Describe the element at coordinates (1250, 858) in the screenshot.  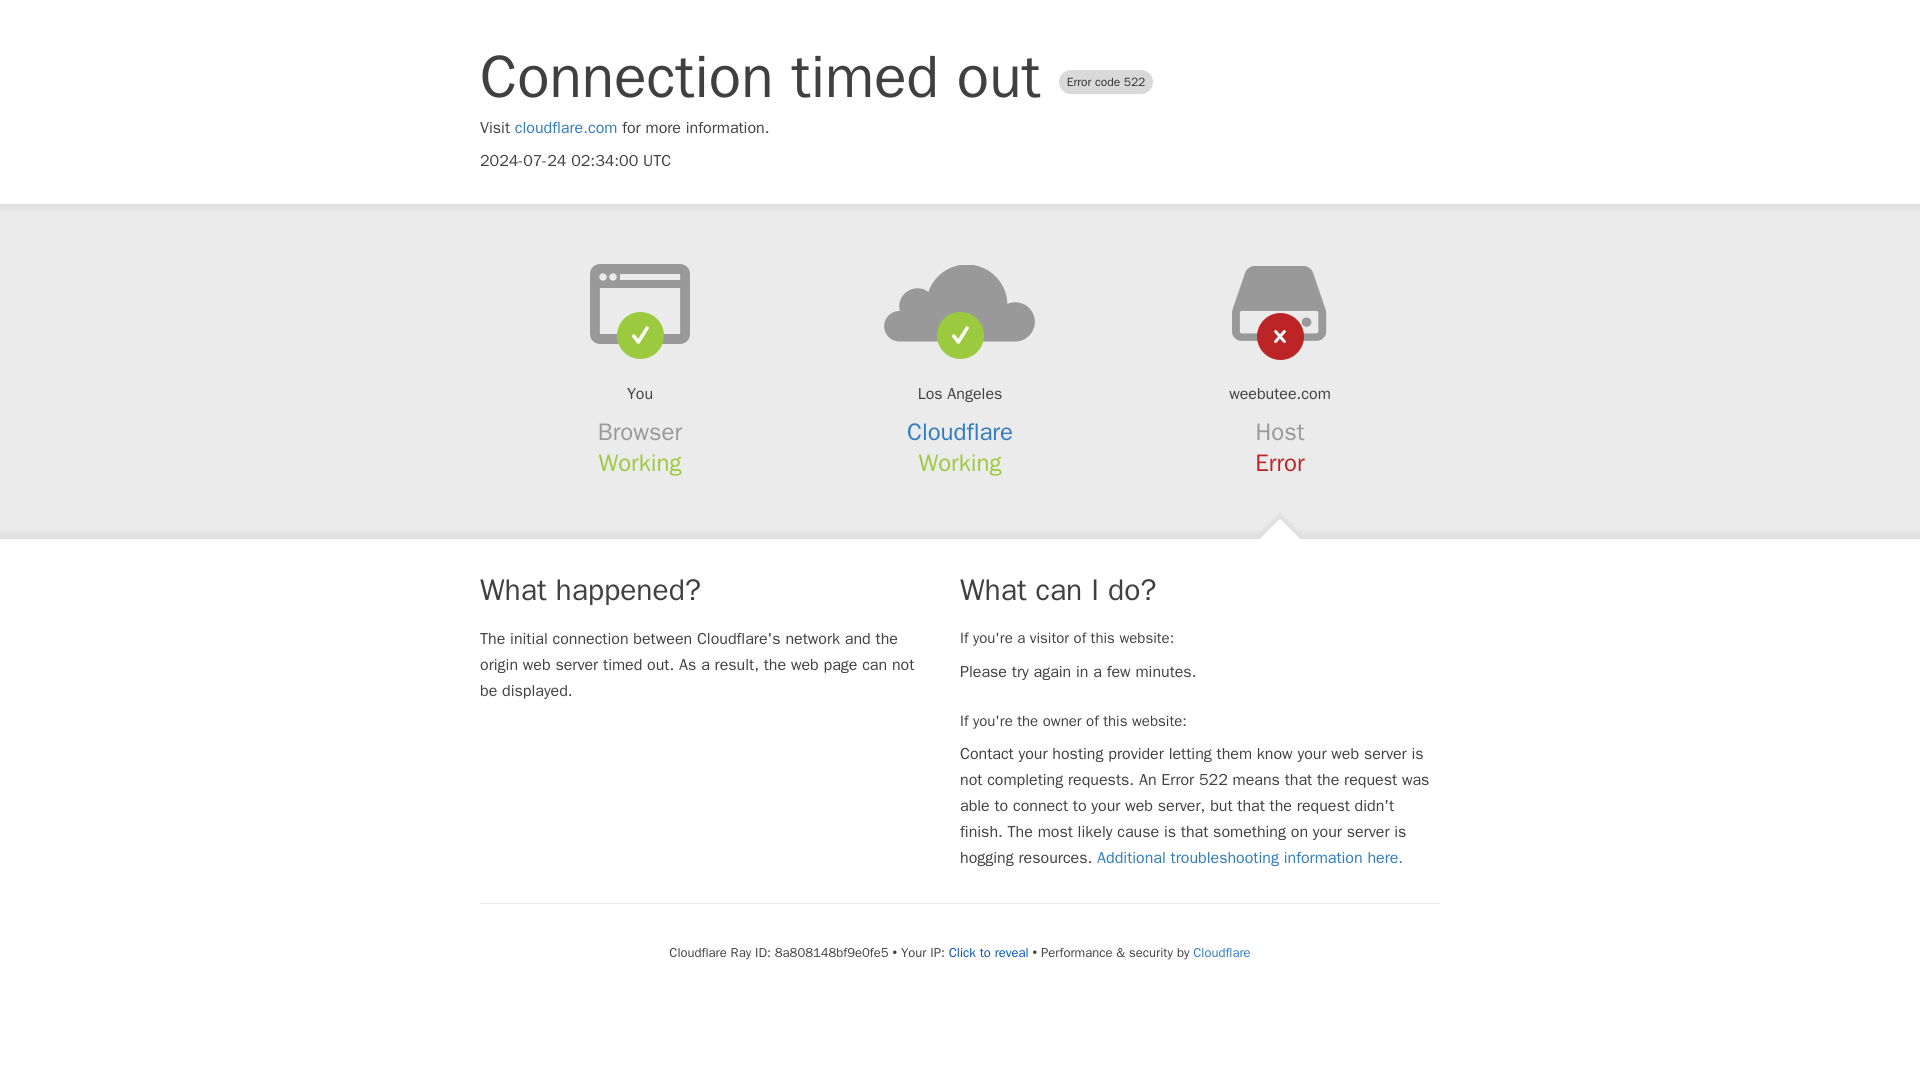
I see `Additional troubleshooting information here.` at that location.